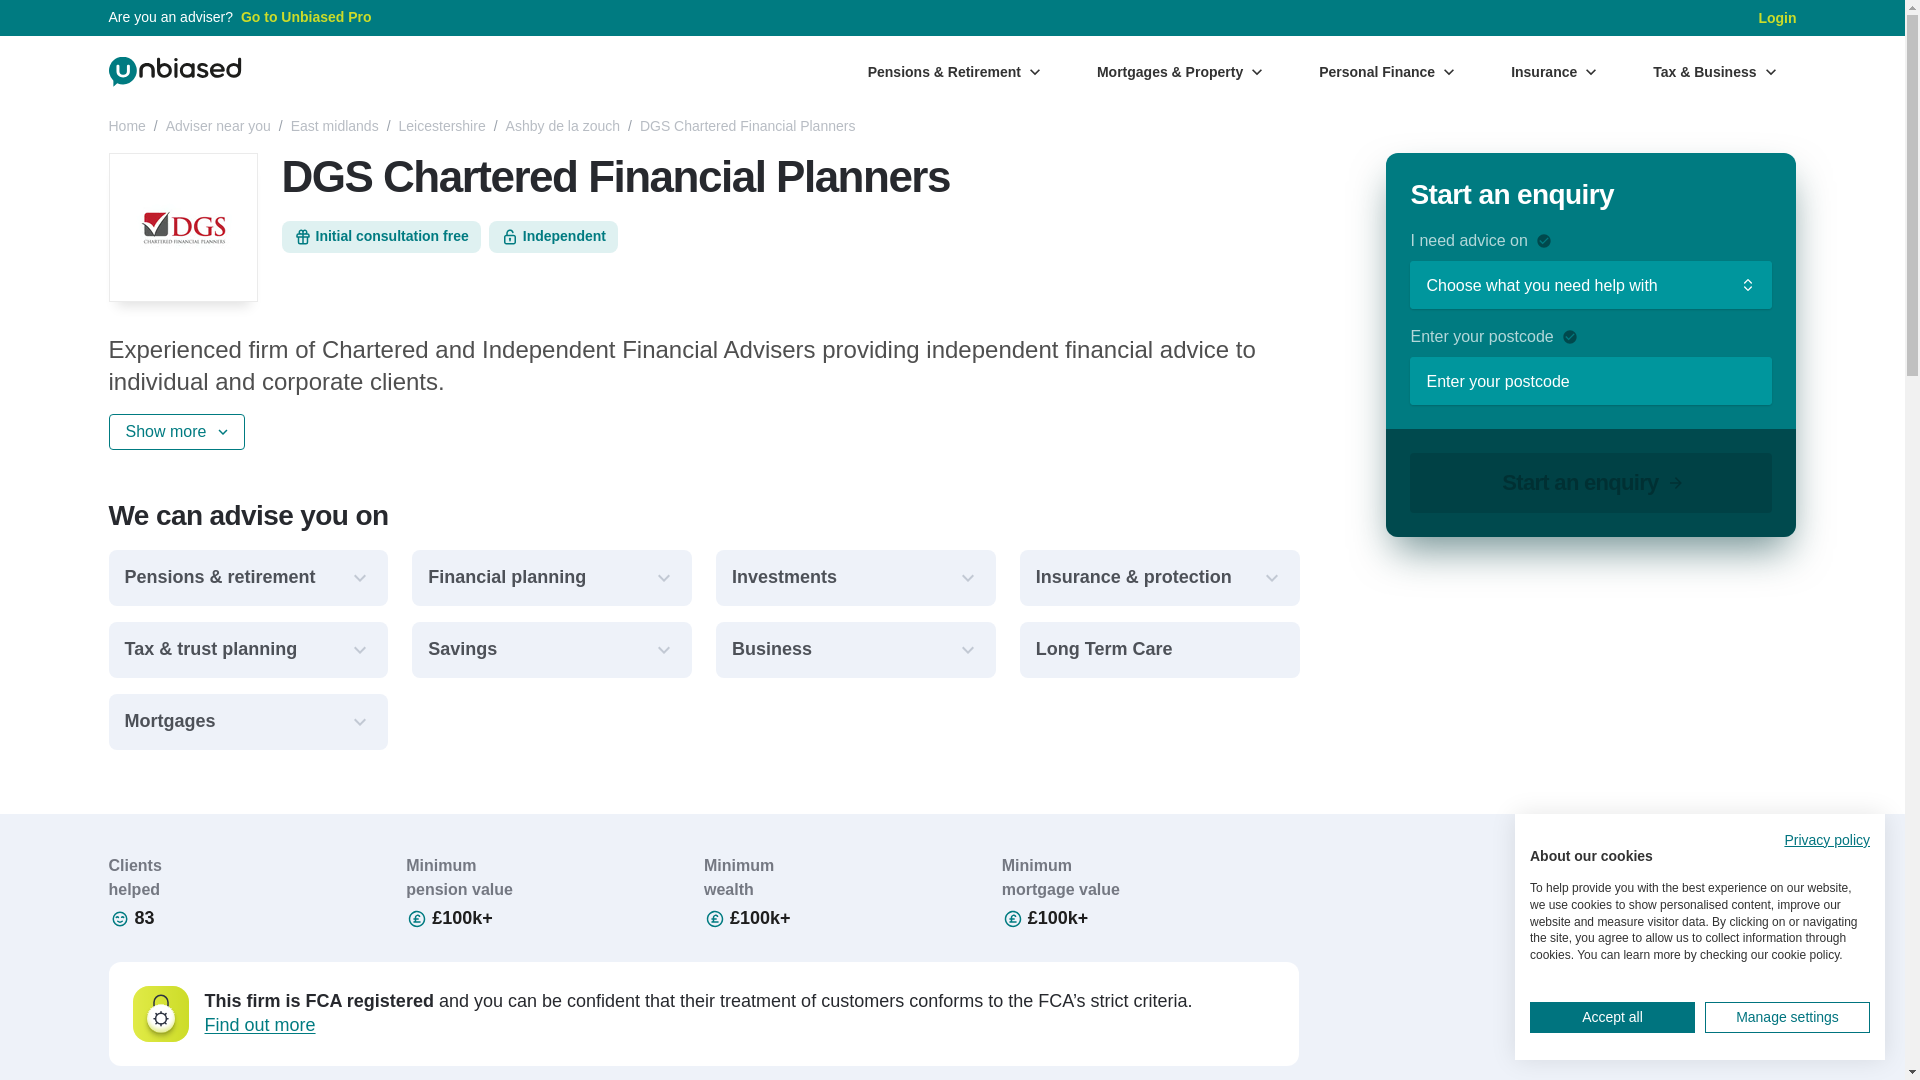  Describe the element at coordinates (126, 126) in the screenshot. I see `Home` at that location.